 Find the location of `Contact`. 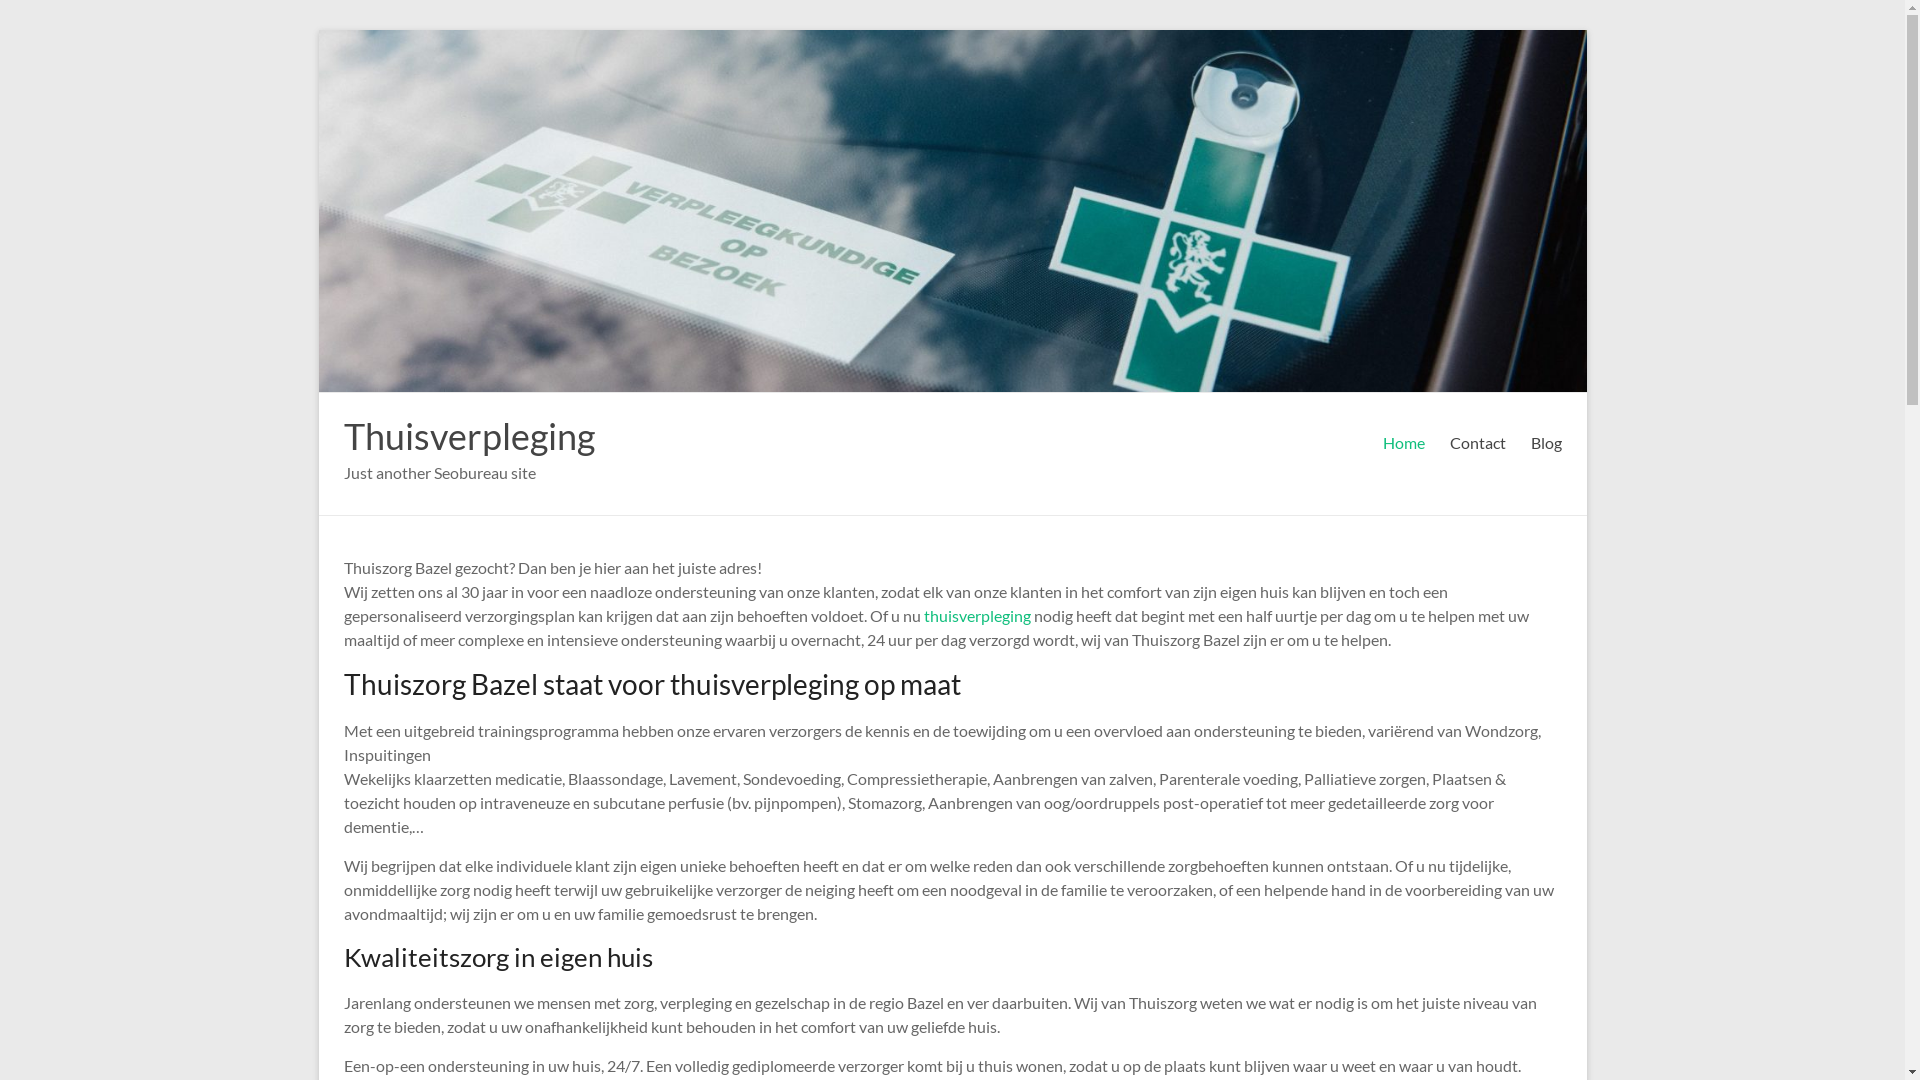

Contact is located at coordinates (1478, 443).